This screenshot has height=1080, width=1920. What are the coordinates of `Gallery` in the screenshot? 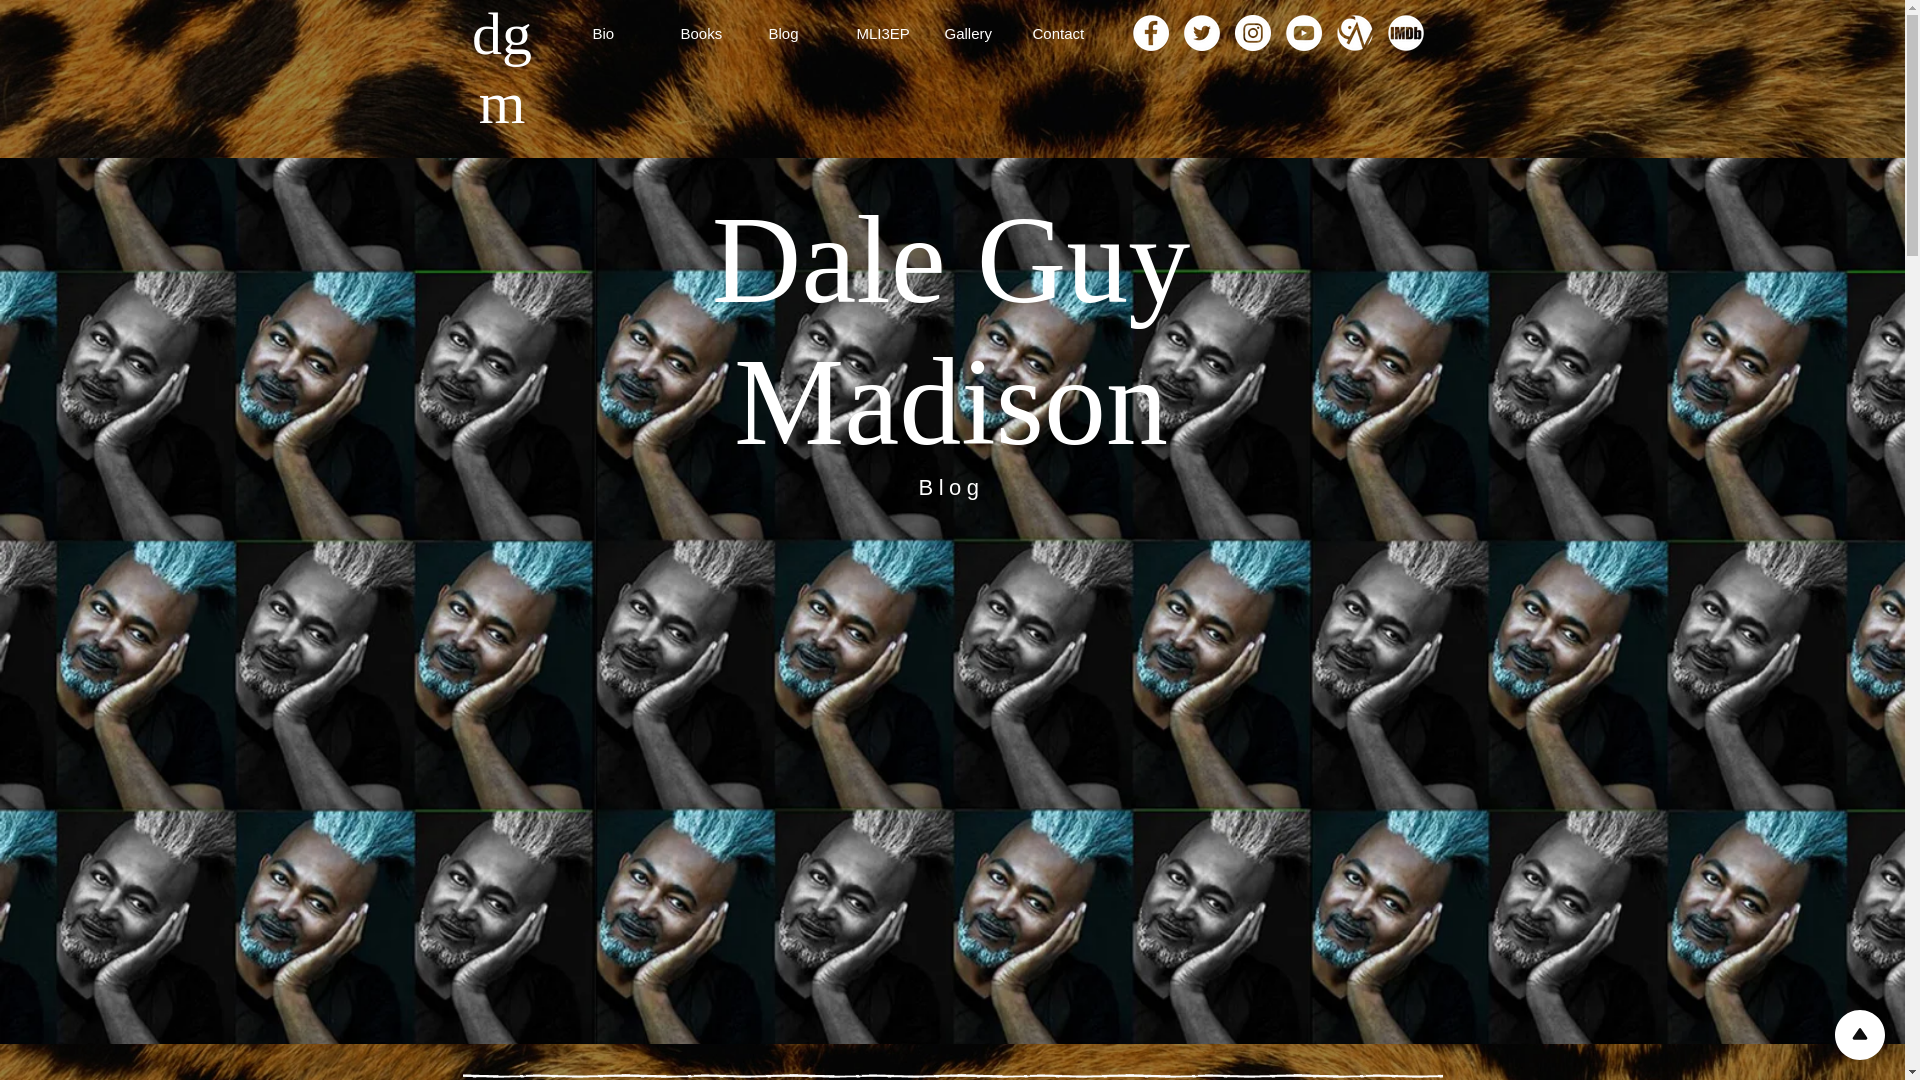 It's located at (977, 33).